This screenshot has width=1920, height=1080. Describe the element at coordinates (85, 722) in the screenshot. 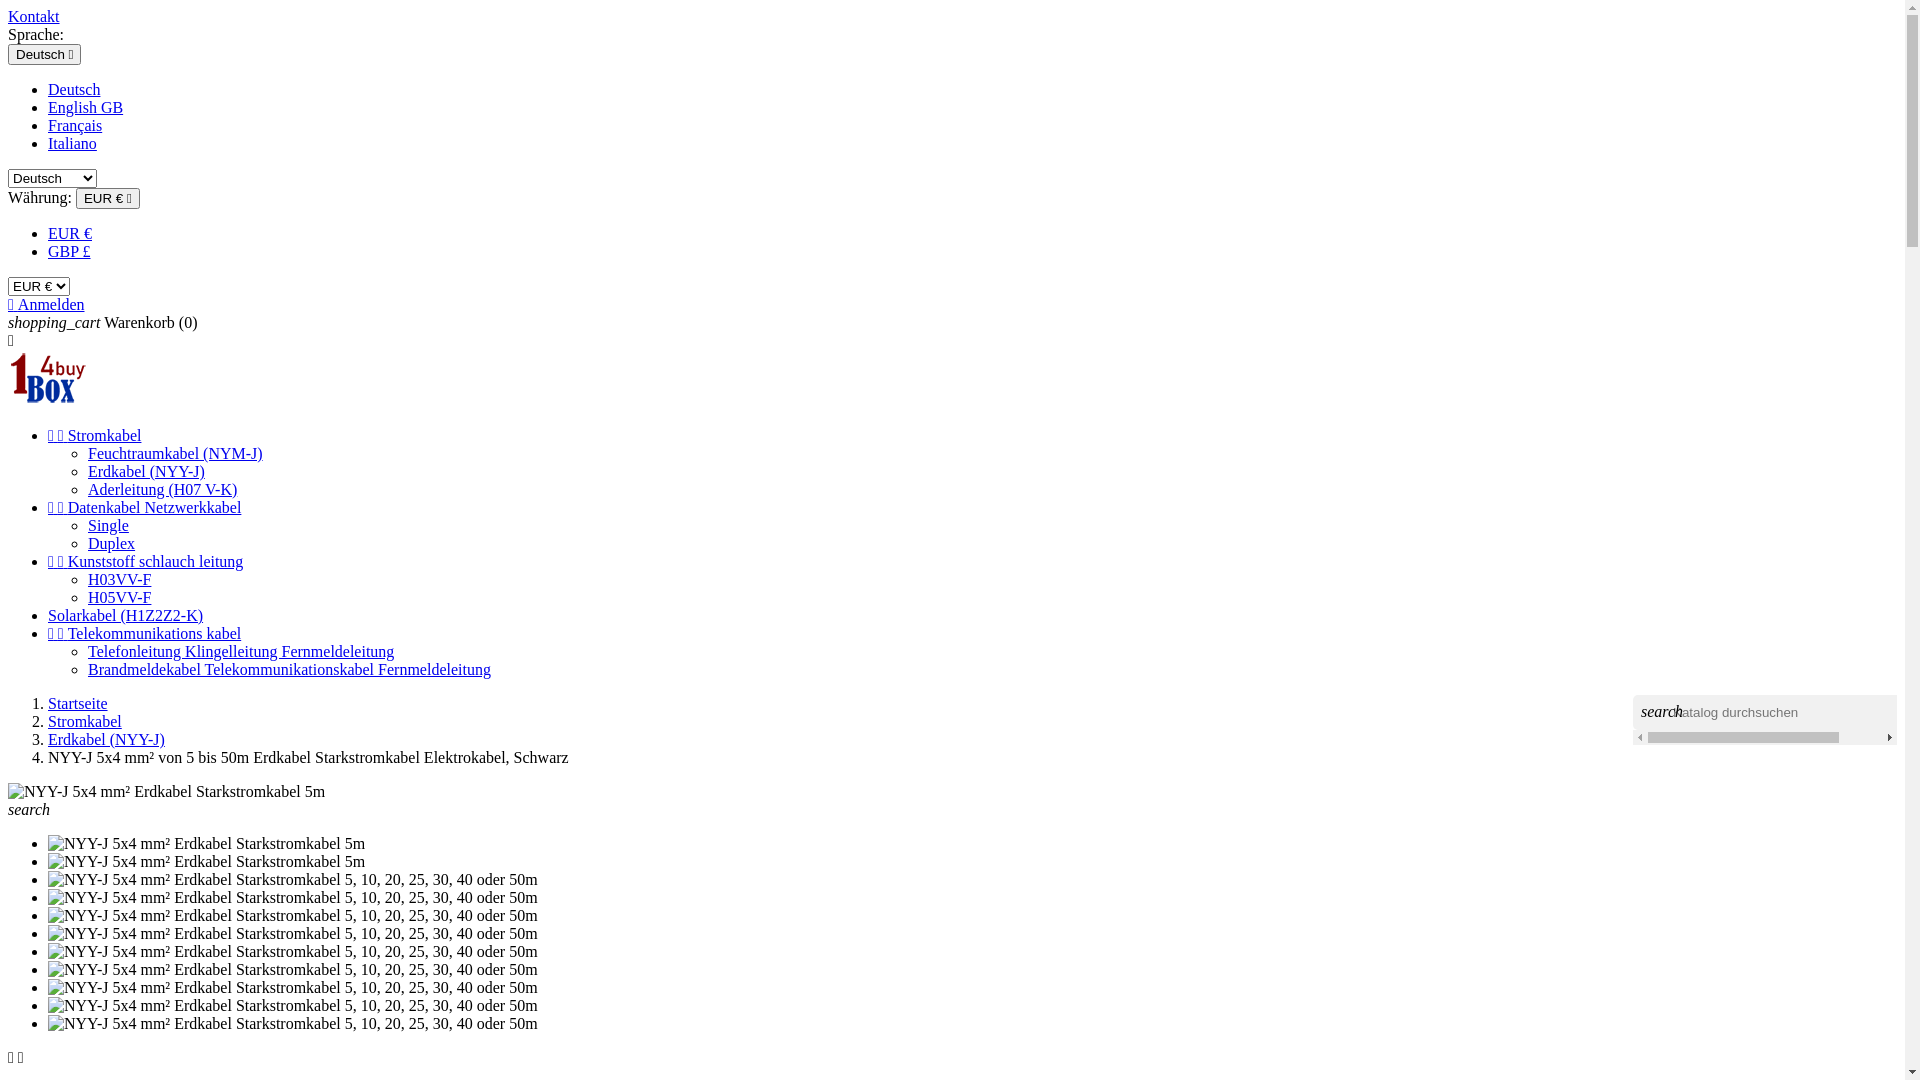

I see `Stromkabel` at that location.